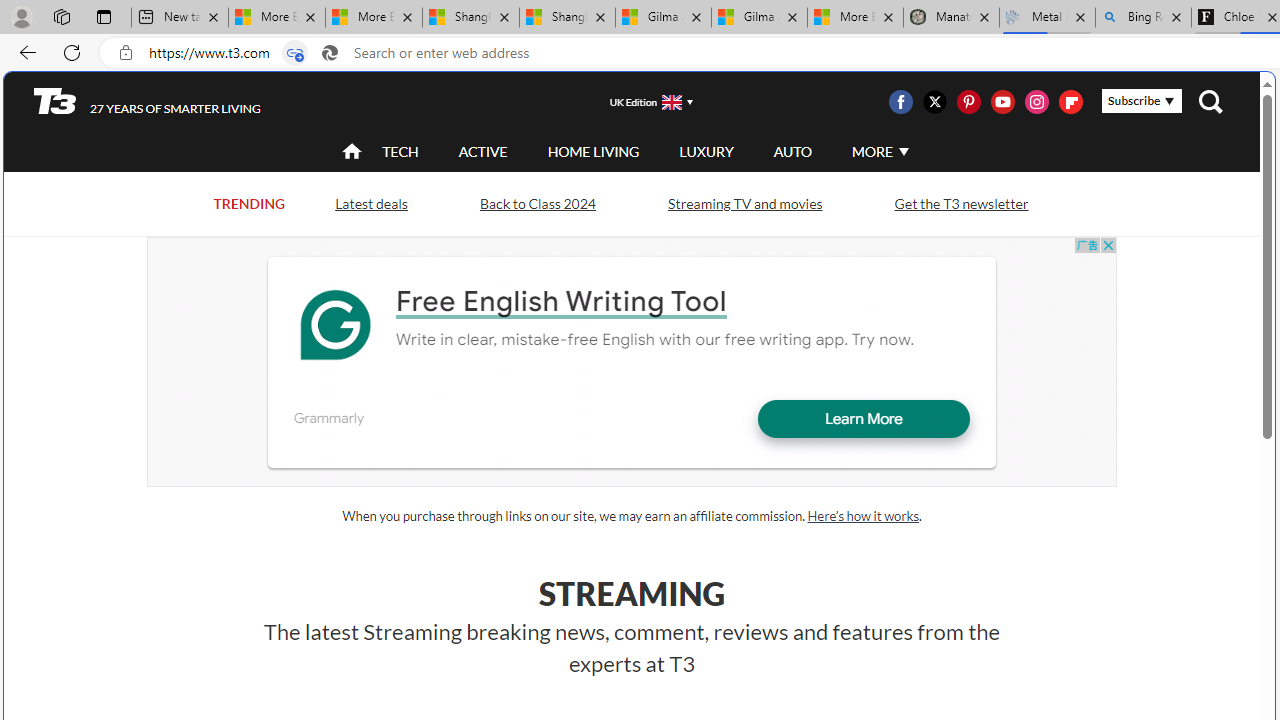 This screenshot has height=720, width=1280. I want to click on Class: navigation__search, so click(1210, 102).